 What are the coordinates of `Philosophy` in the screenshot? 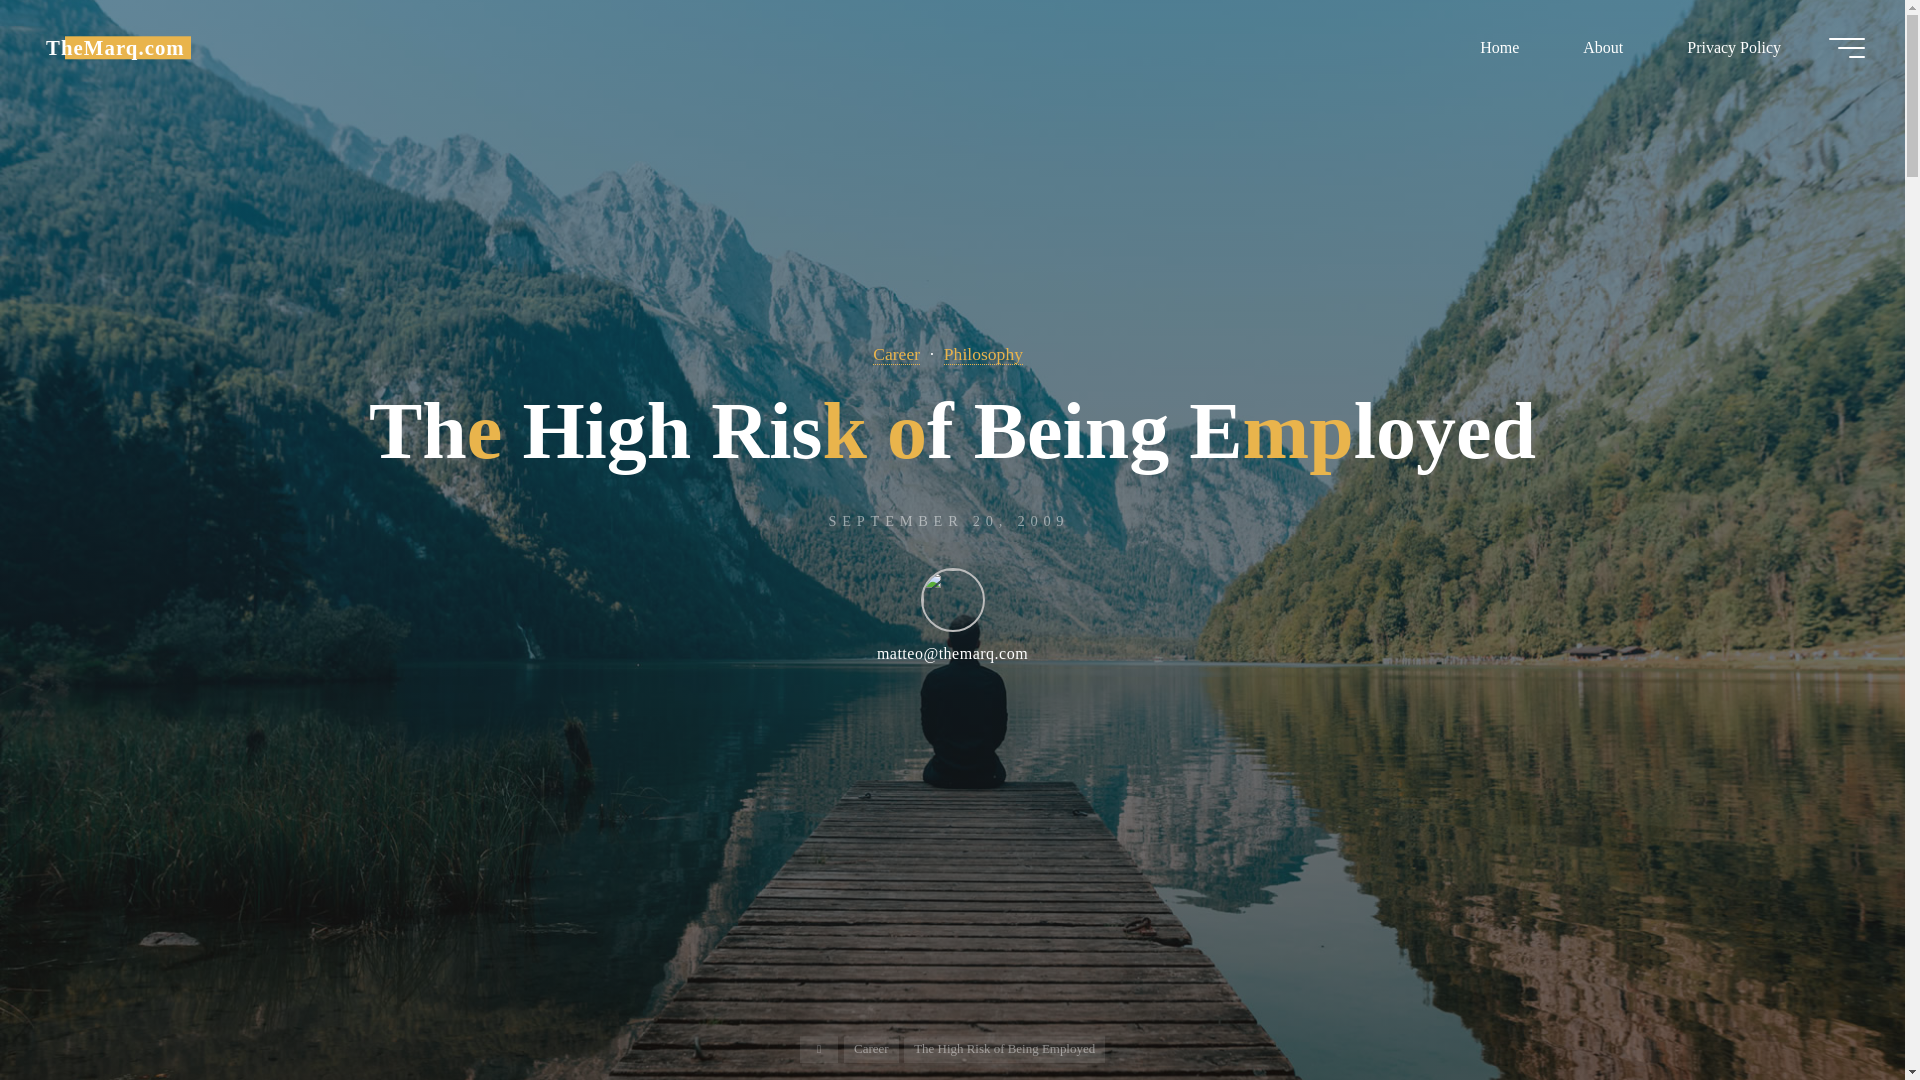 It's located at (984, 354).